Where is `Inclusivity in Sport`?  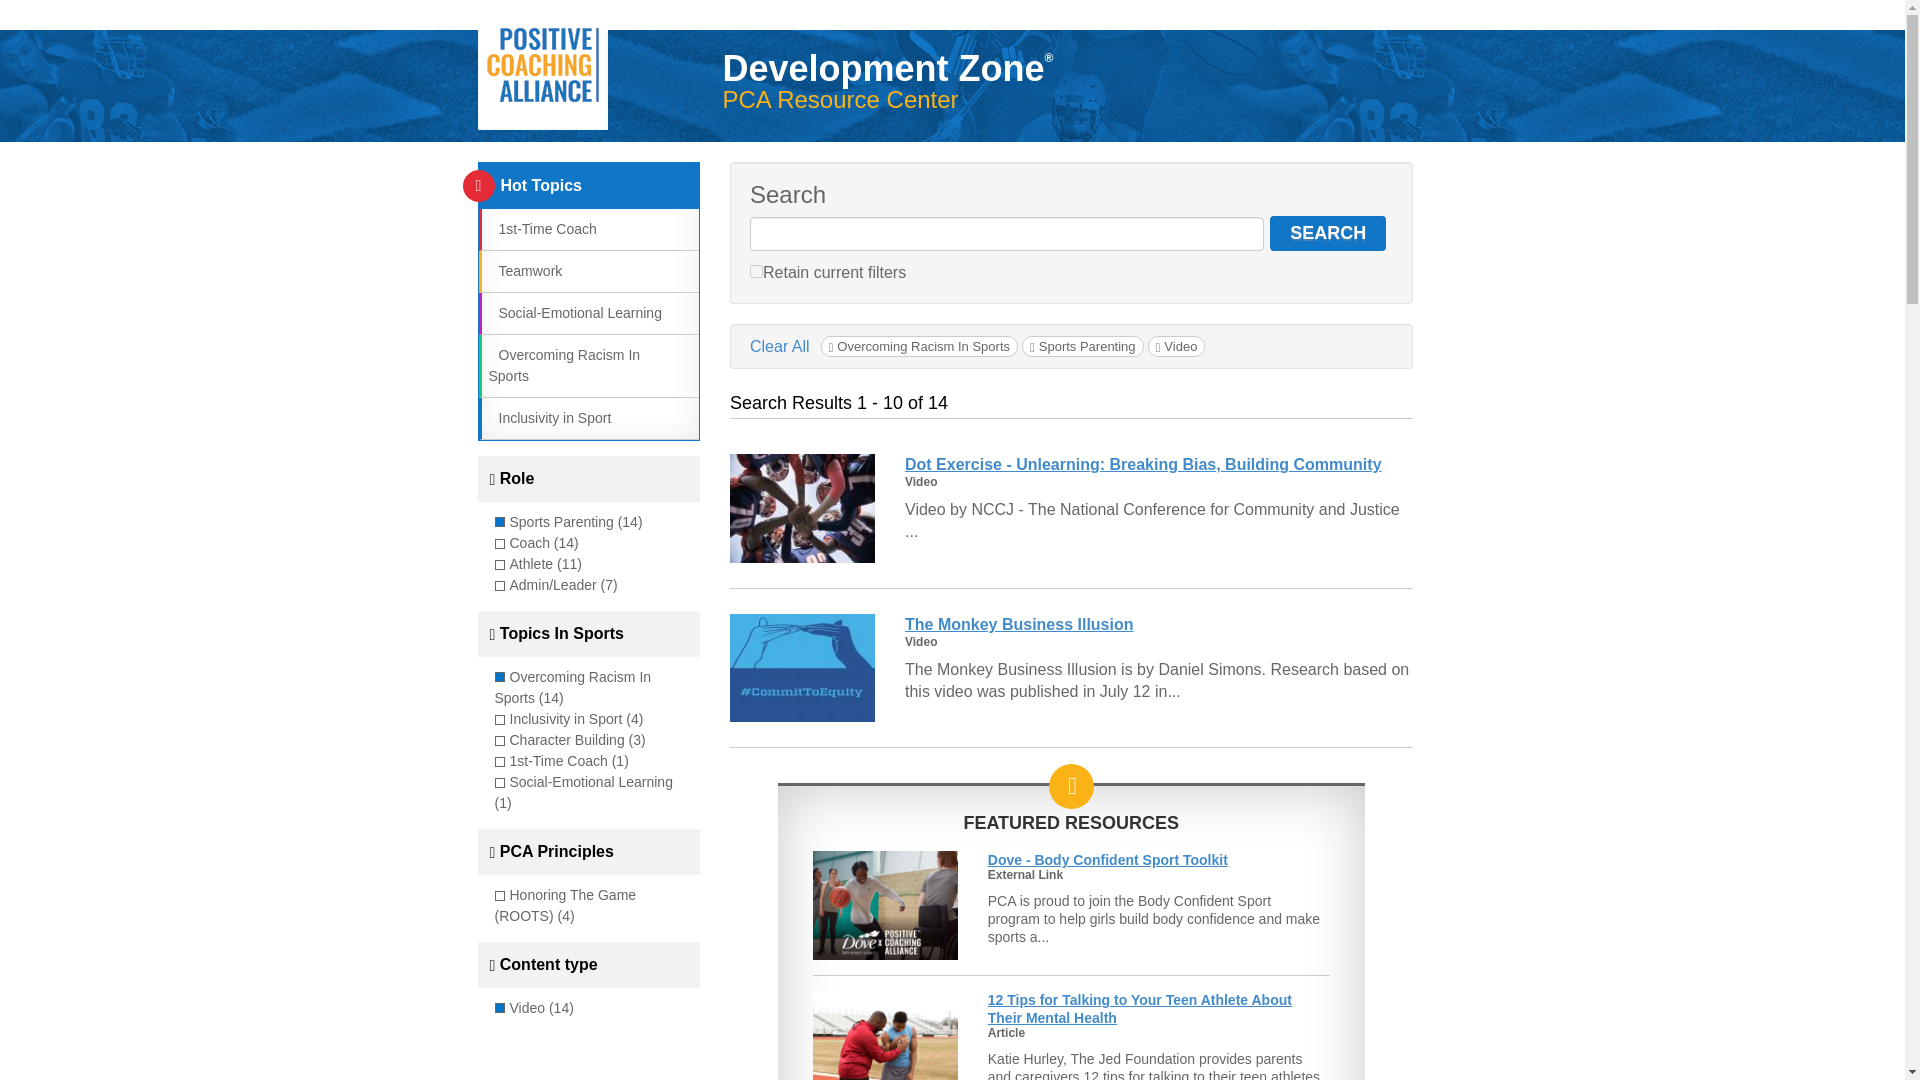 Inclusivity in Sport is located at coordinates (548, 418).